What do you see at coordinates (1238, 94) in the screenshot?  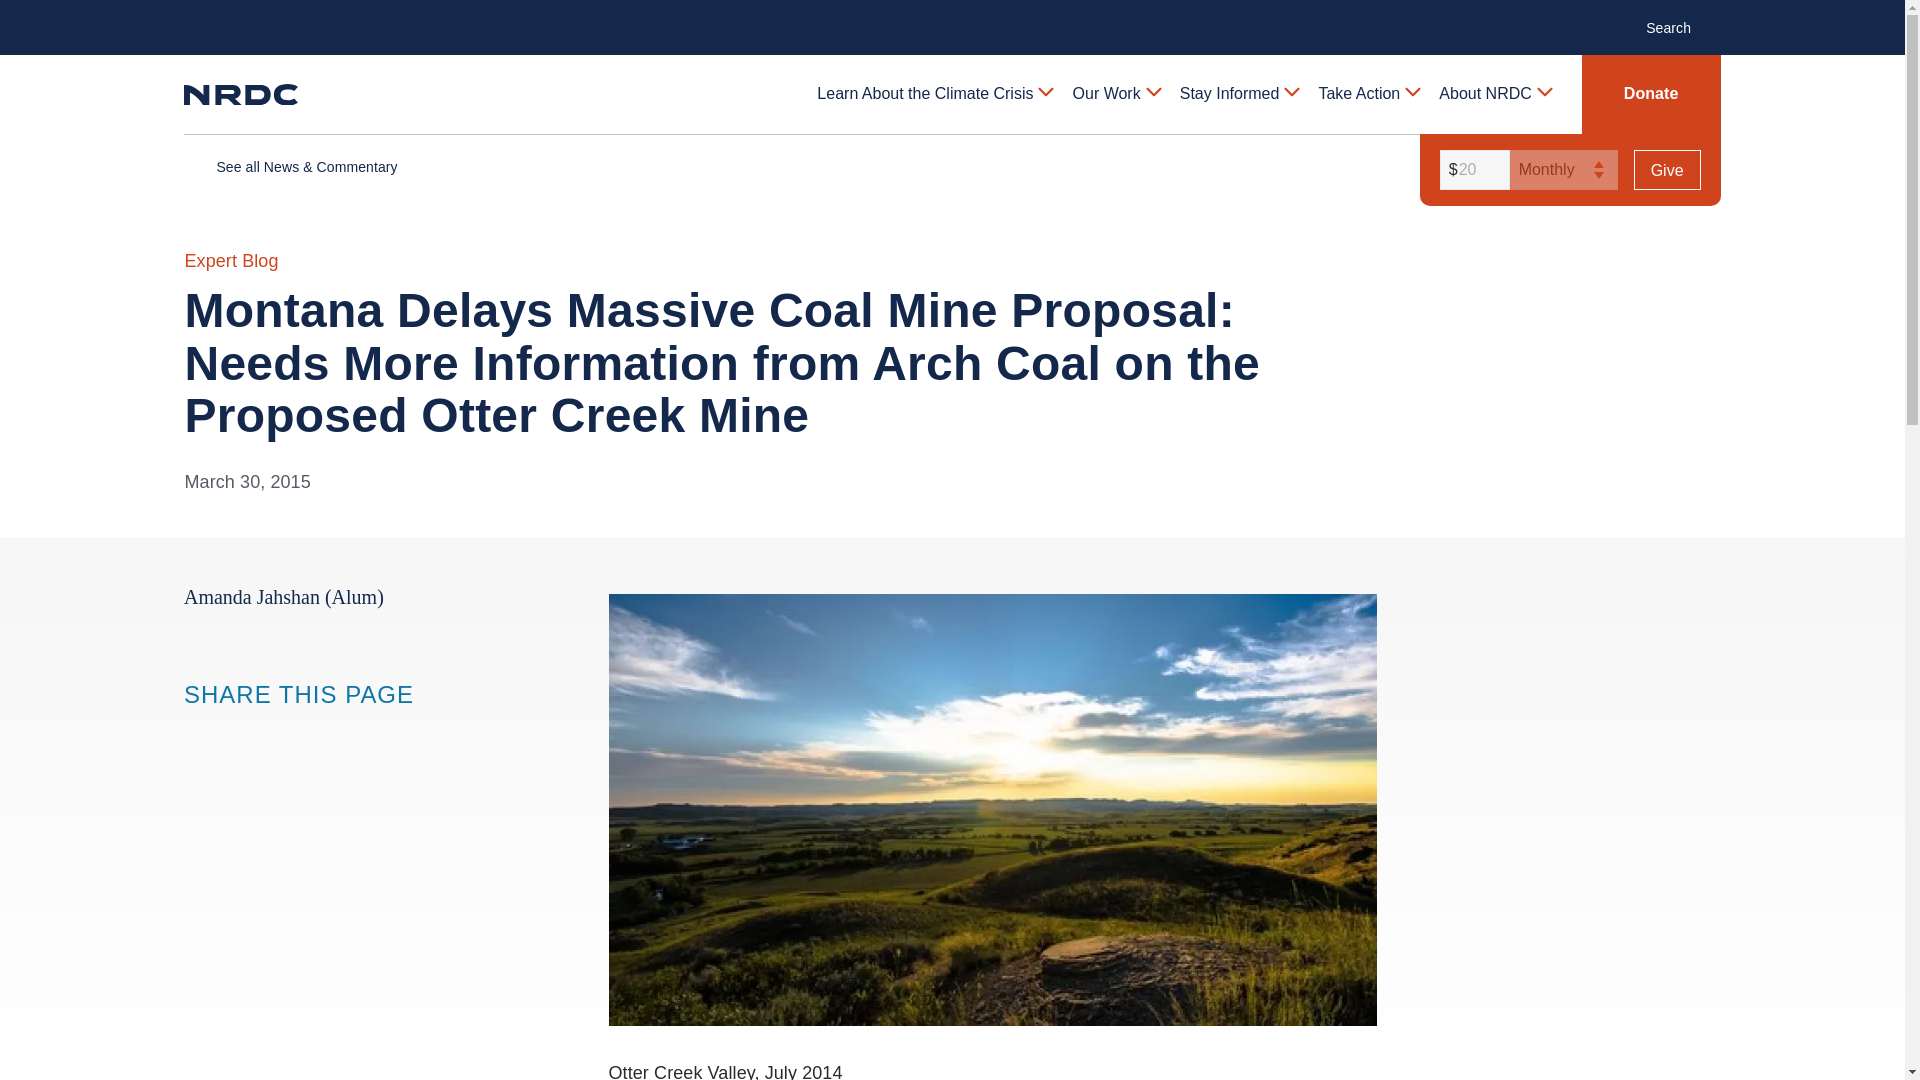 I see `Stay Informed` at bounding box center [1238, 94].